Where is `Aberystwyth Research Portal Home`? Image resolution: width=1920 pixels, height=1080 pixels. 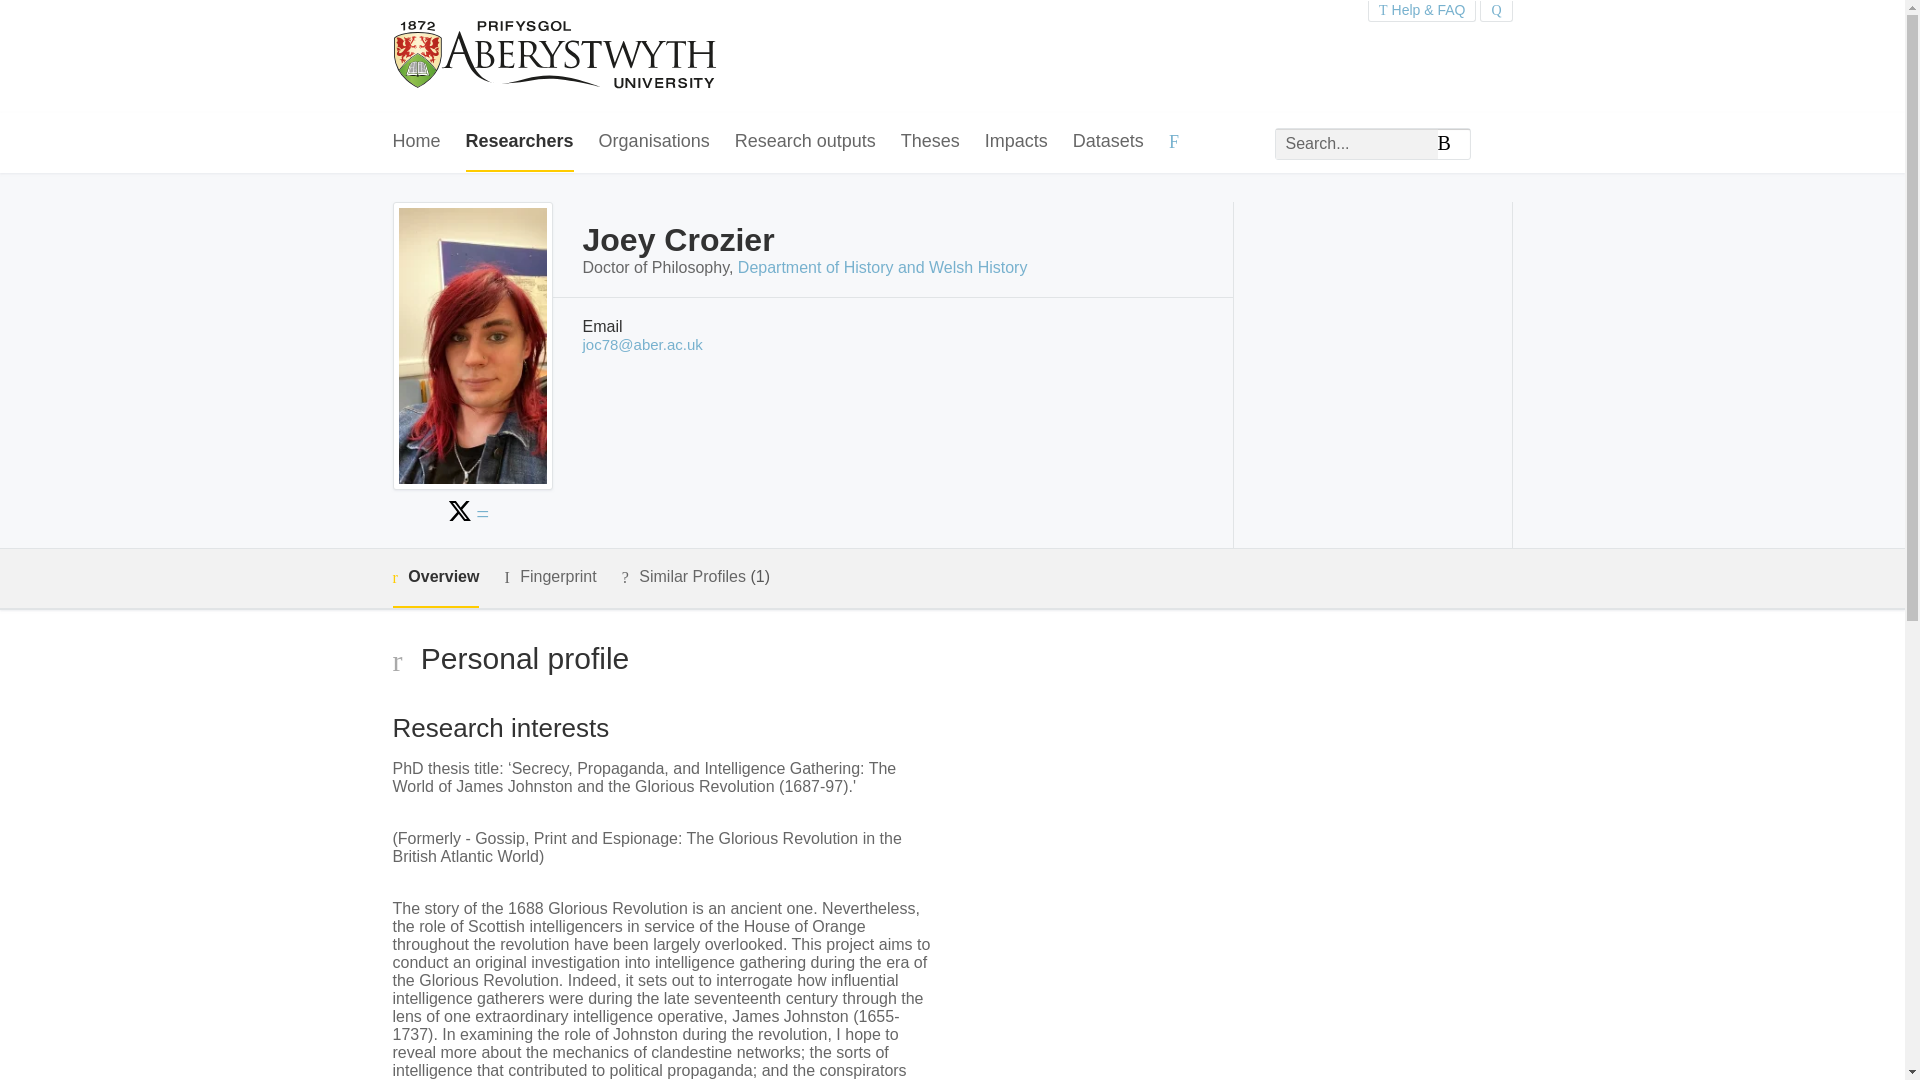
Aberystwyth Research Portal Home is located at coordinates (556, 56).